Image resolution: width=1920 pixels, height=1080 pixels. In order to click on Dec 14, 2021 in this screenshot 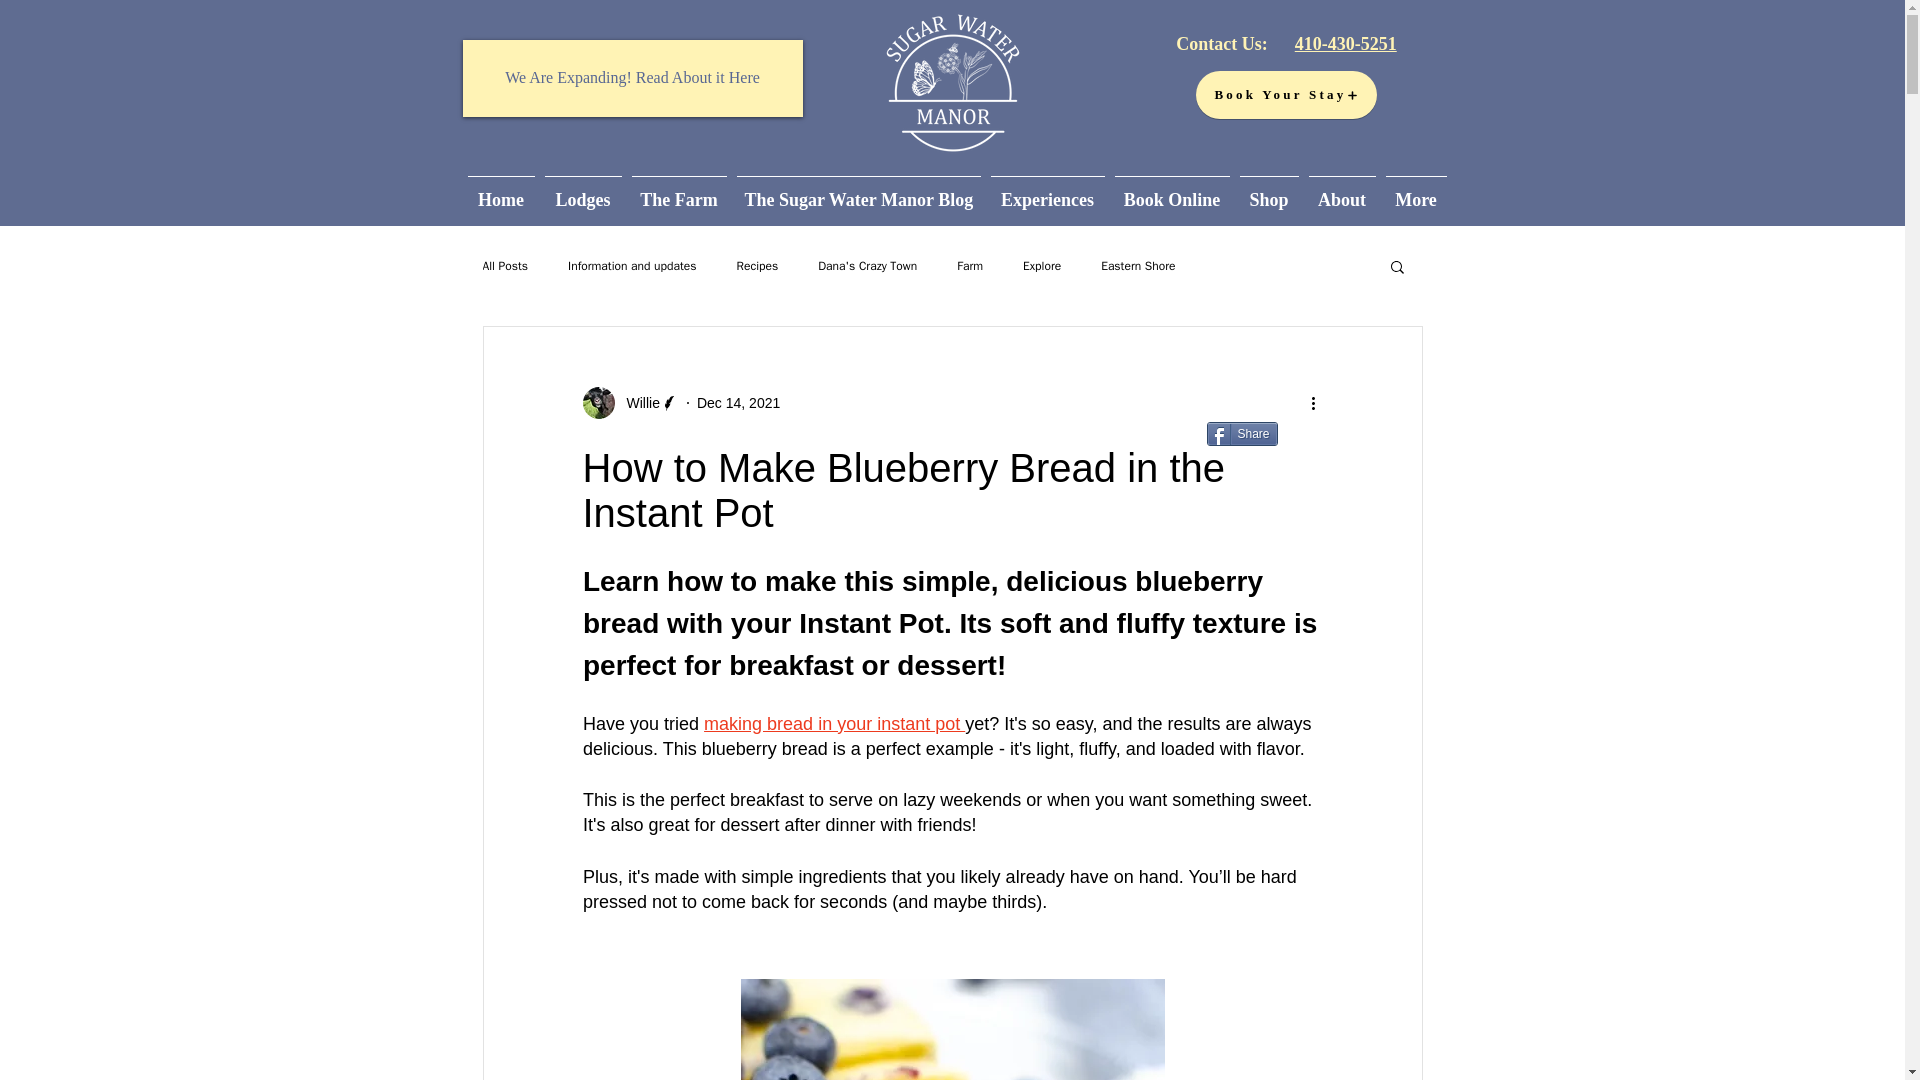, I will do `click(738, 402)`.